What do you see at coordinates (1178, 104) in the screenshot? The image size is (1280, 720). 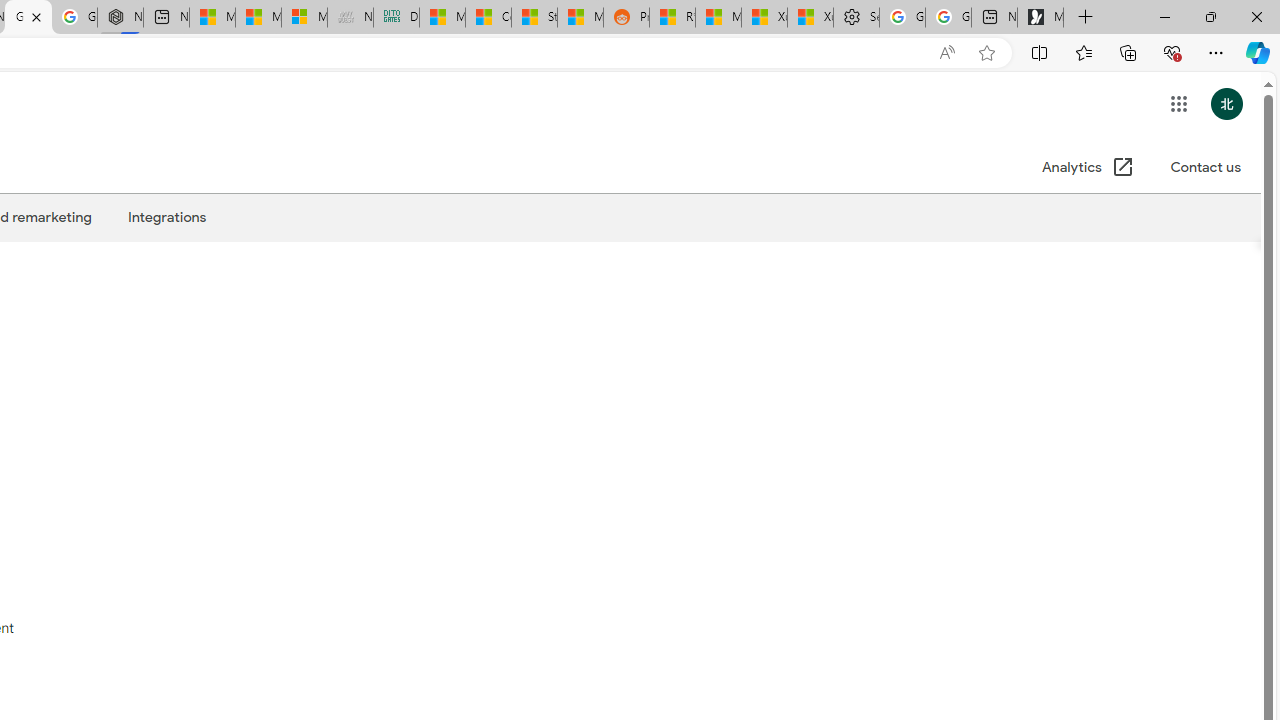 I see `Class: gb_E` at bounding box center [1178, 104].